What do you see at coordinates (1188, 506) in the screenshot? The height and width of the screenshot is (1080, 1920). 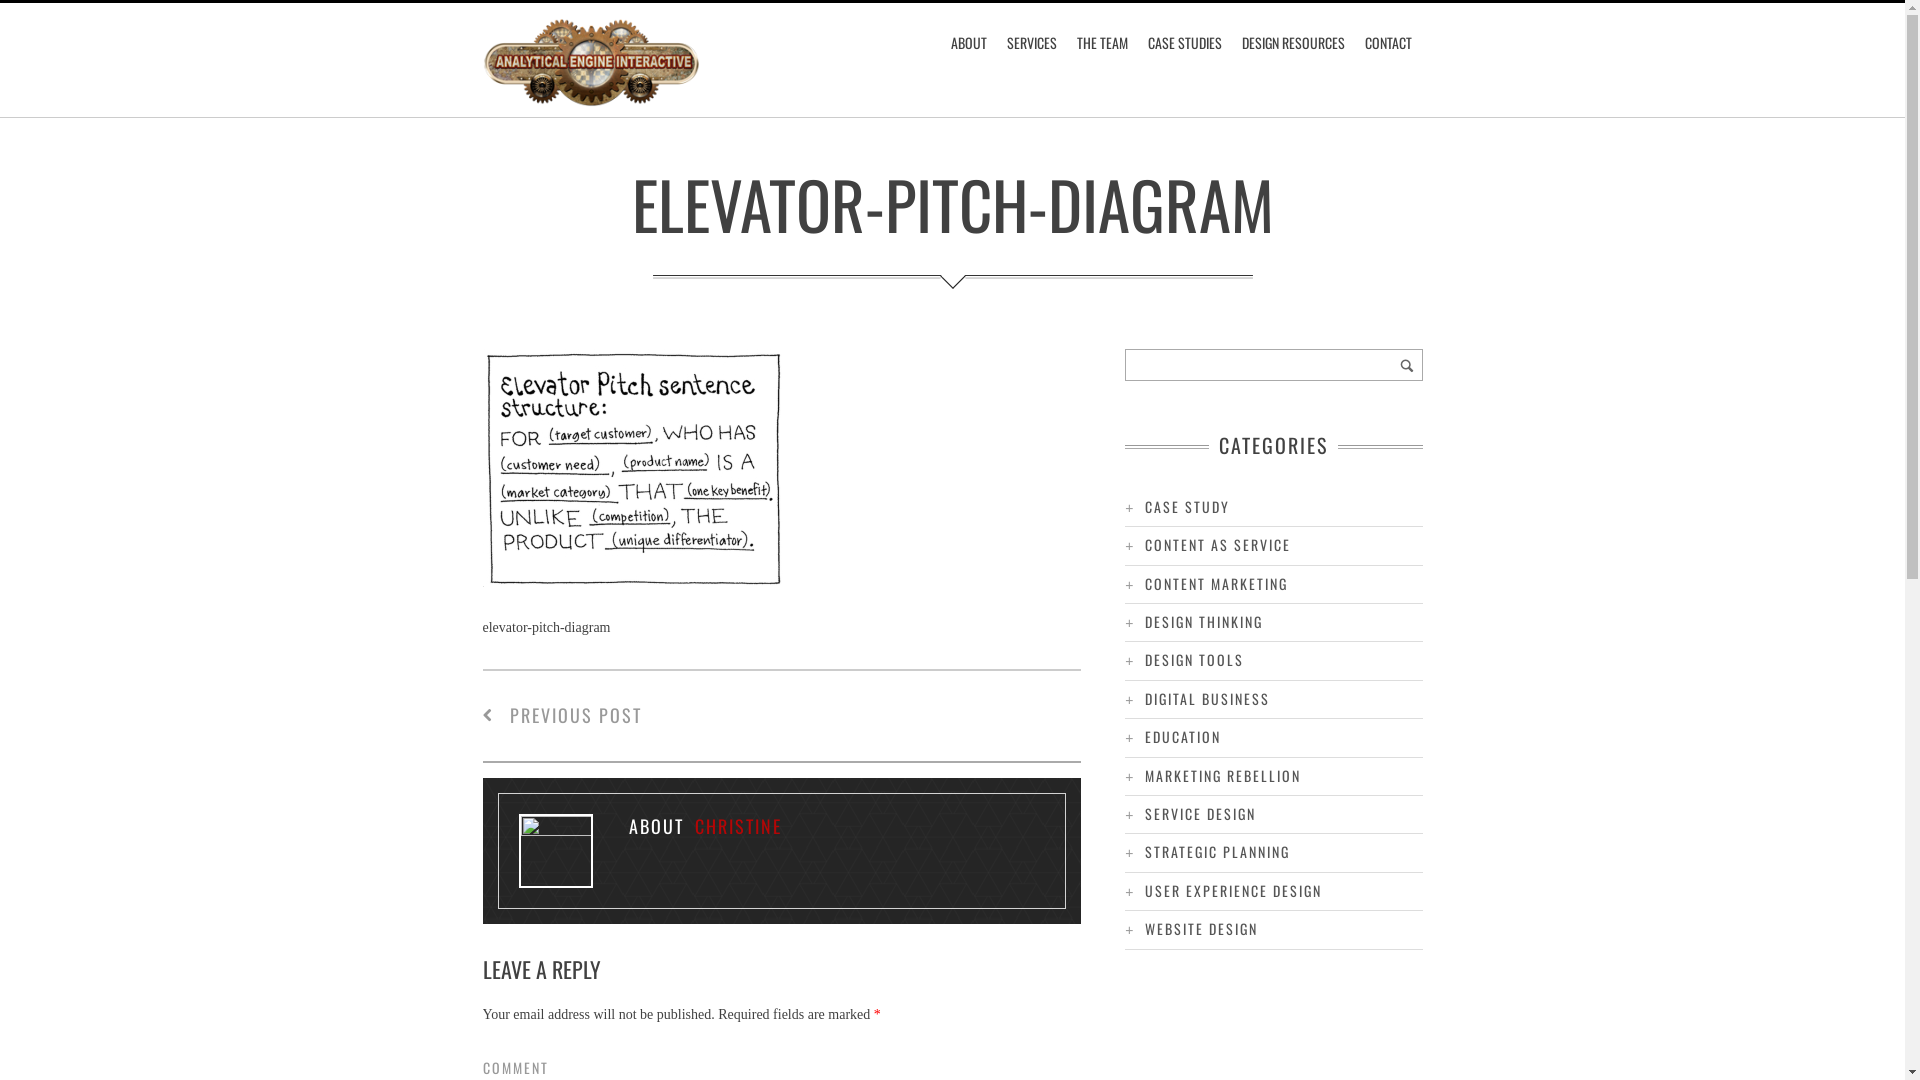 I see `CASE STUDY` at bounding box center [1188, 506].